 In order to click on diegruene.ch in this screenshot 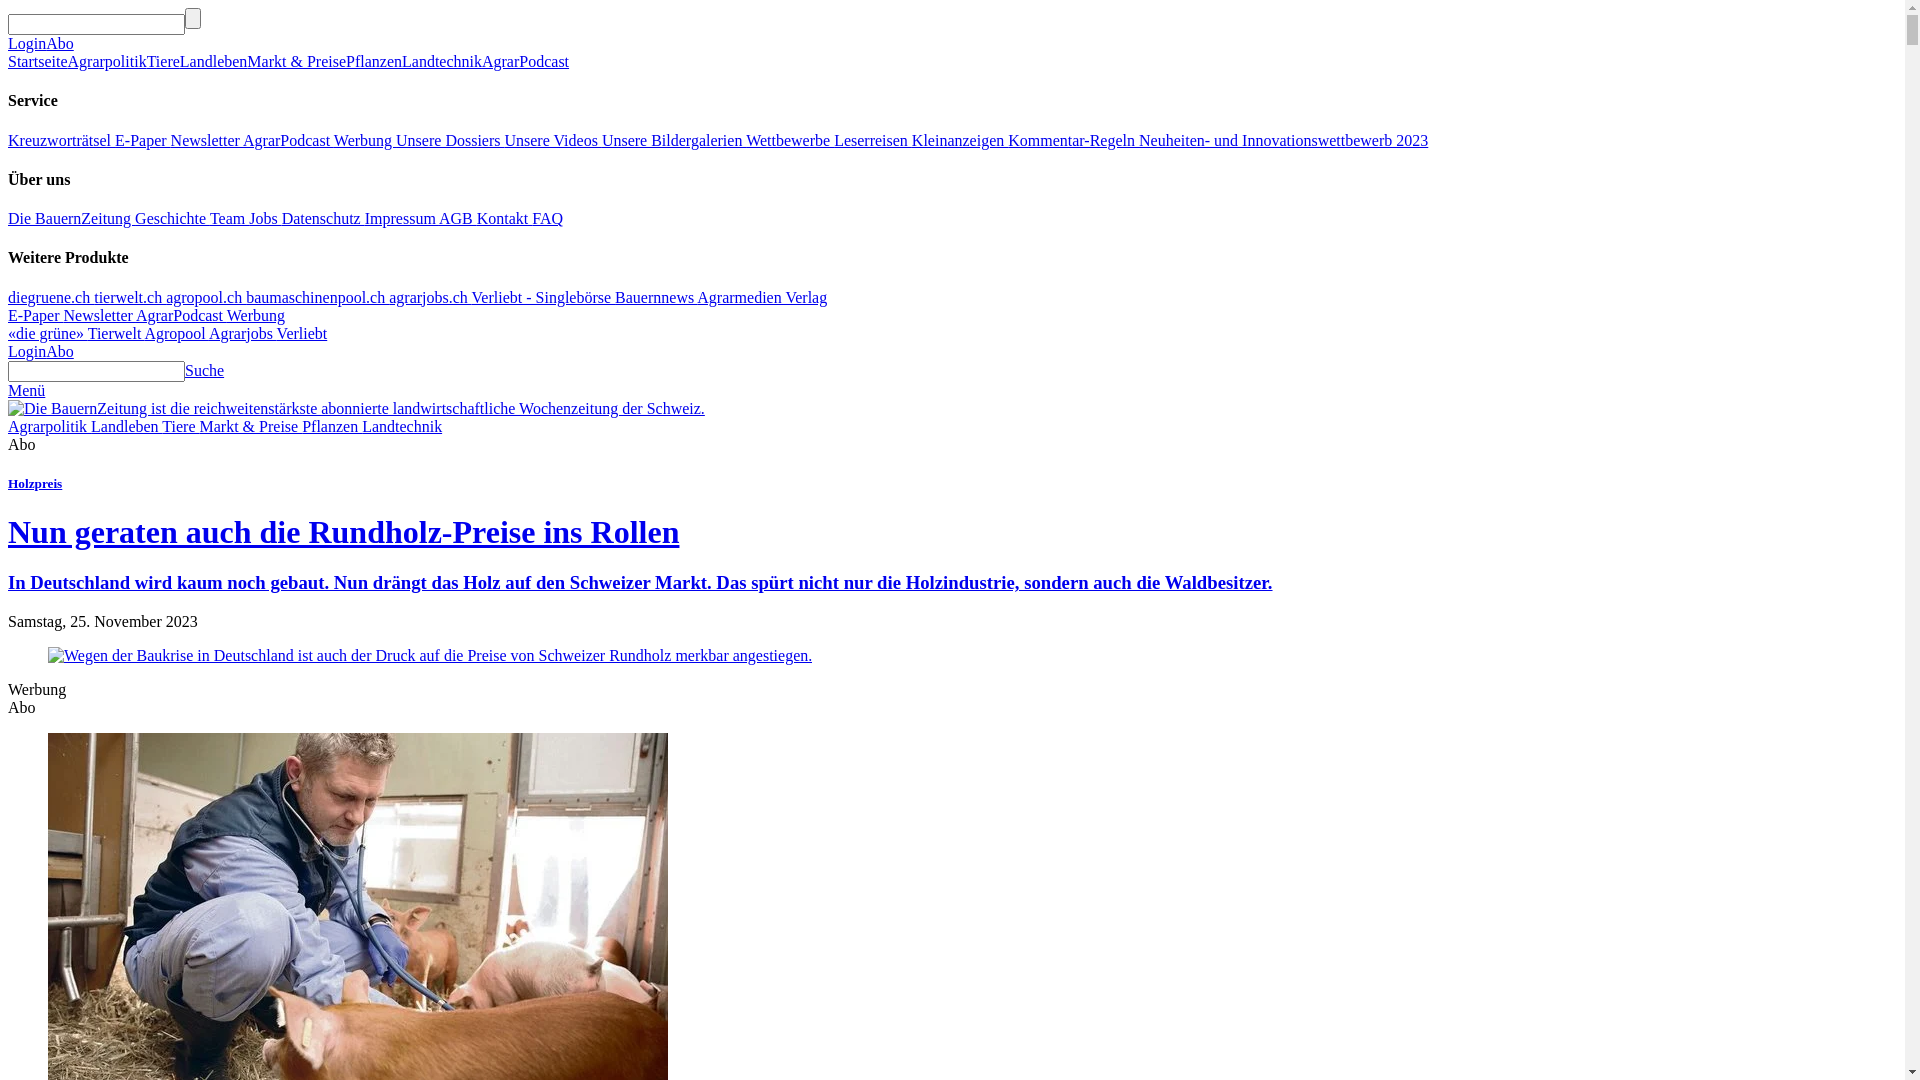, I will do `click(51, 298)`.